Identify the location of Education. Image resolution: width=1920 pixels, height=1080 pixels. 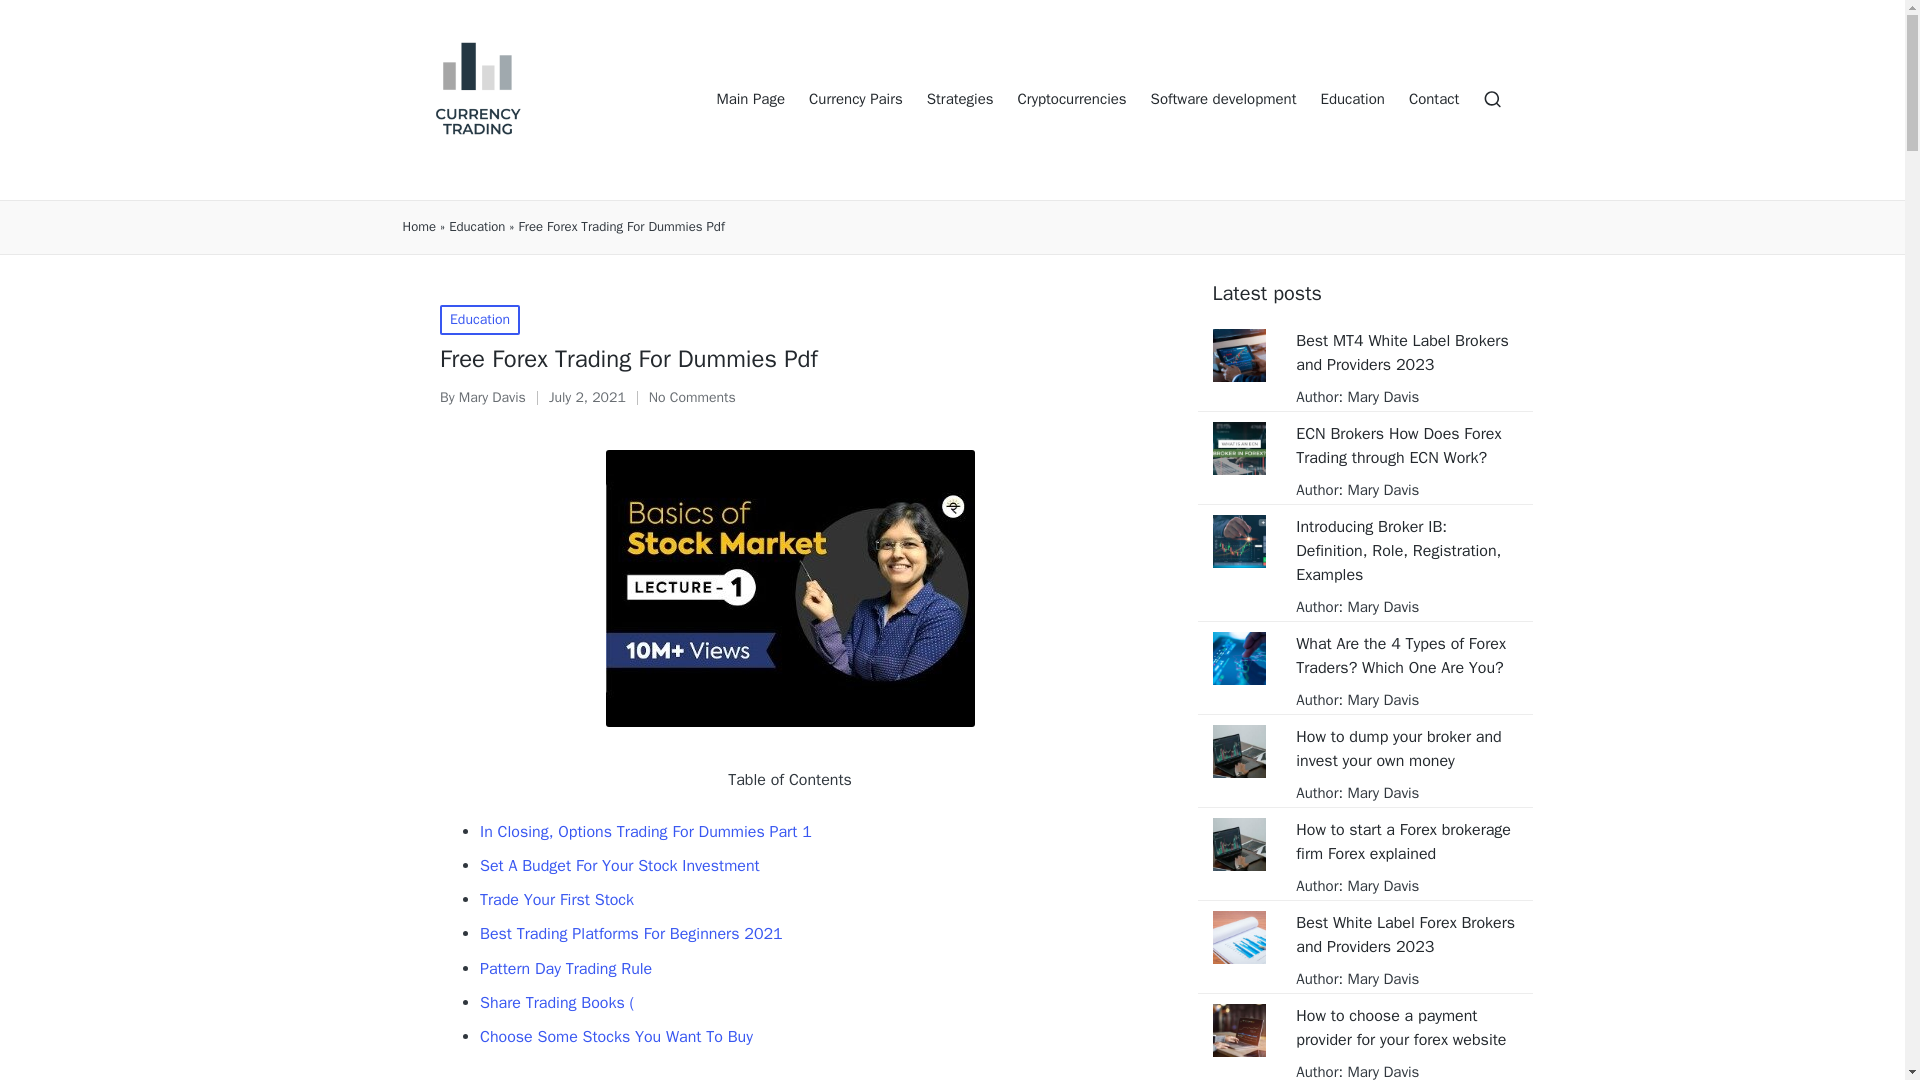
(480, 319).